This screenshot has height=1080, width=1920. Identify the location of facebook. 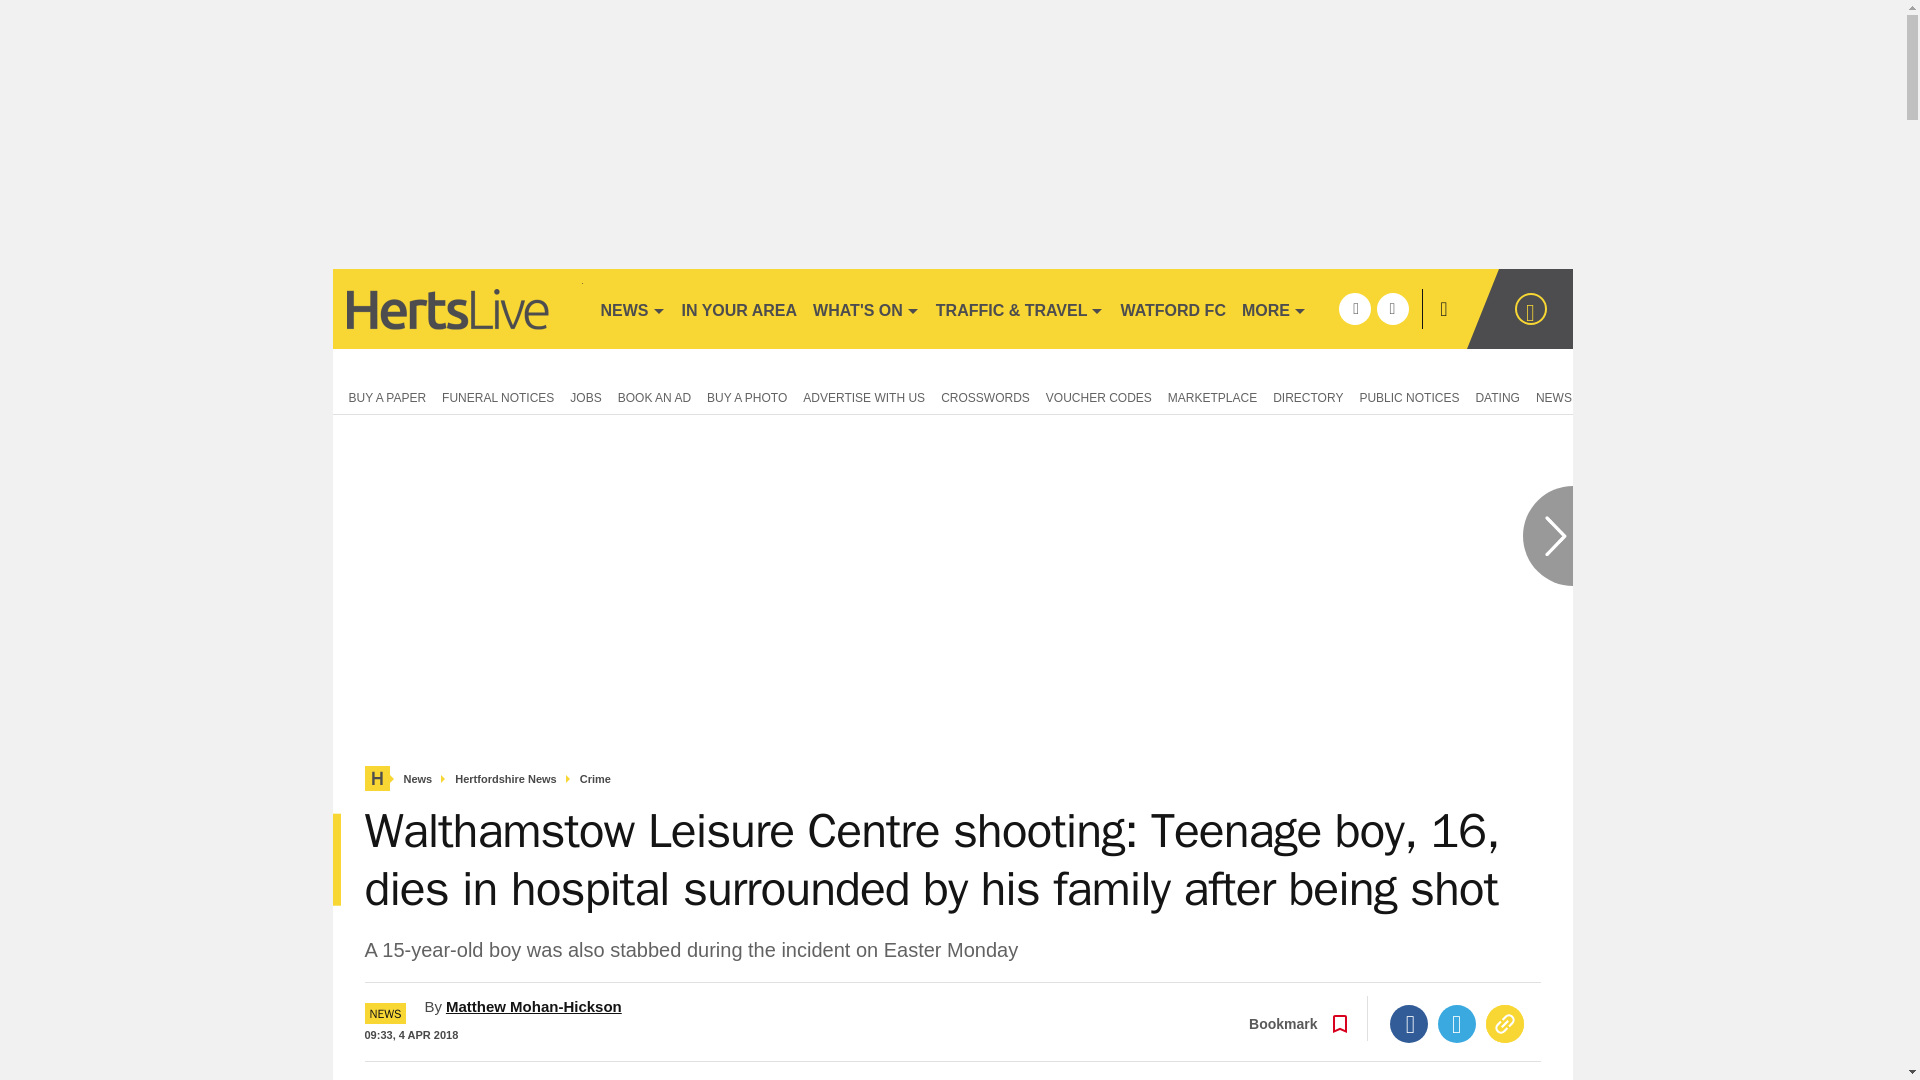
(1354, 308).